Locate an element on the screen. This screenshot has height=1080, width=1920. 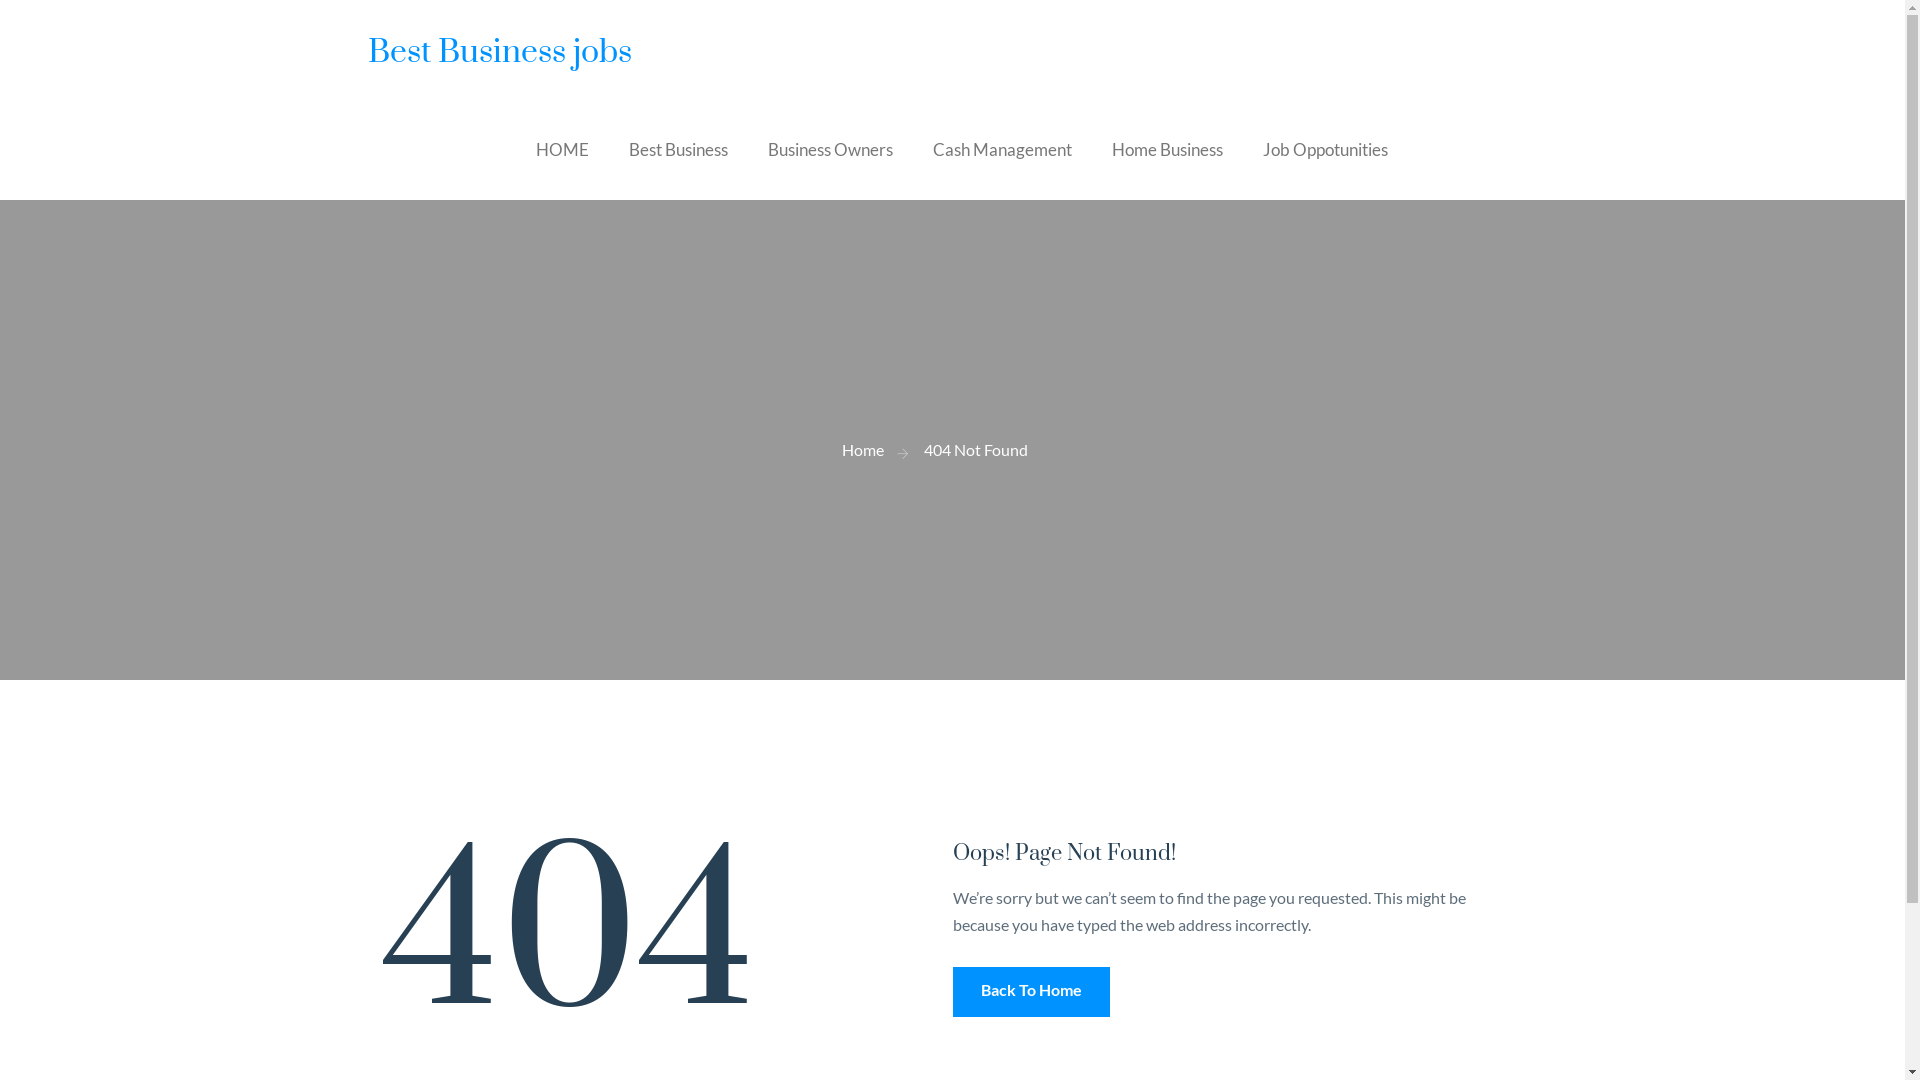
Job Oppotunities is located at coordinates (1324, 150).